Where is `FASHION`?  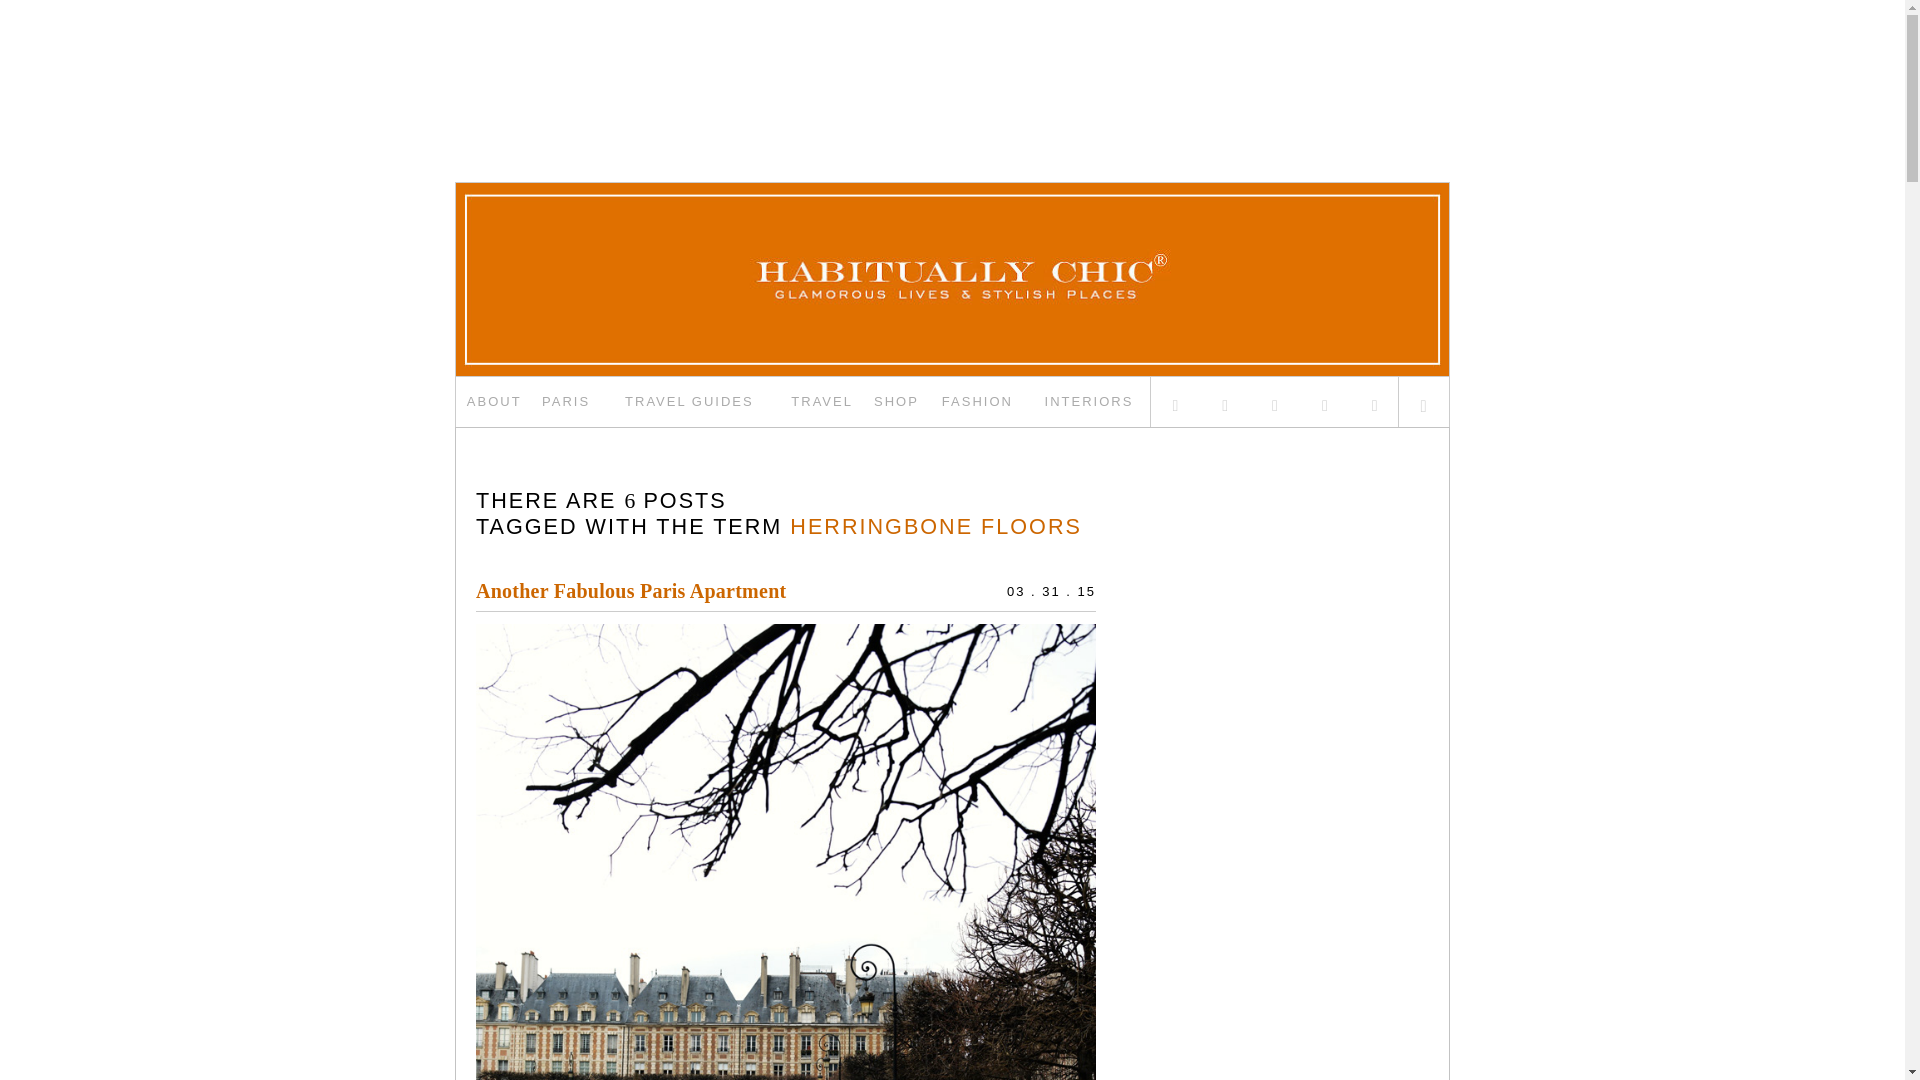 FASHION is located at coordinates (978, 401).